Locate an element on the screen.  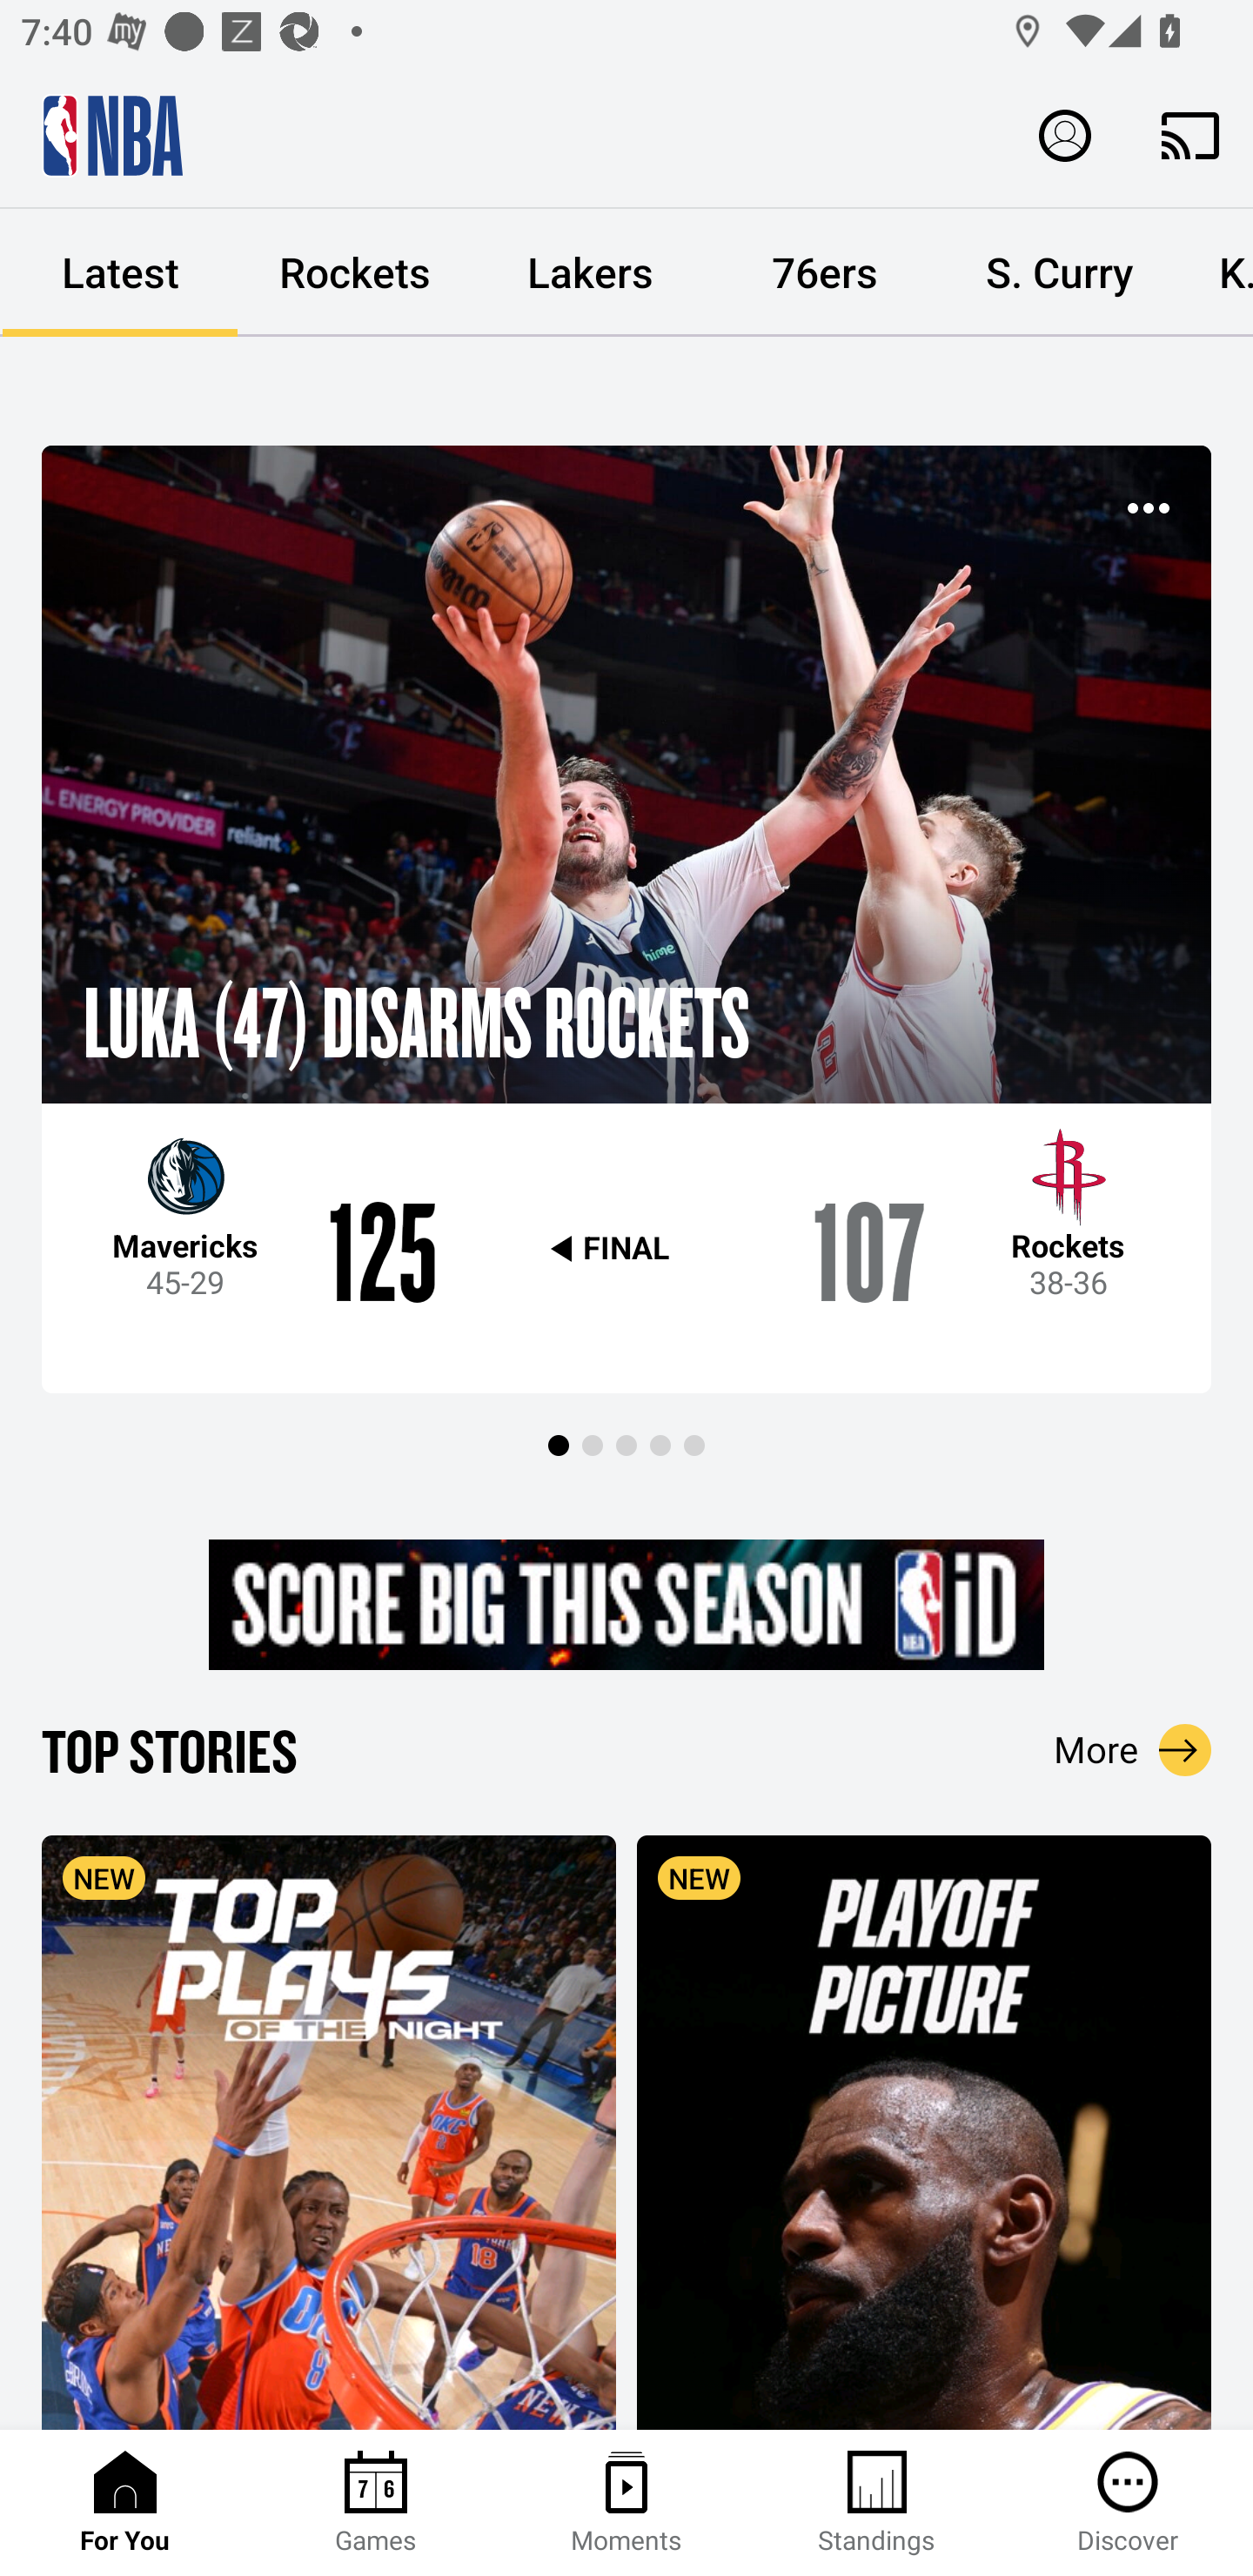
Discover is located at coordinates (1128, 2503).